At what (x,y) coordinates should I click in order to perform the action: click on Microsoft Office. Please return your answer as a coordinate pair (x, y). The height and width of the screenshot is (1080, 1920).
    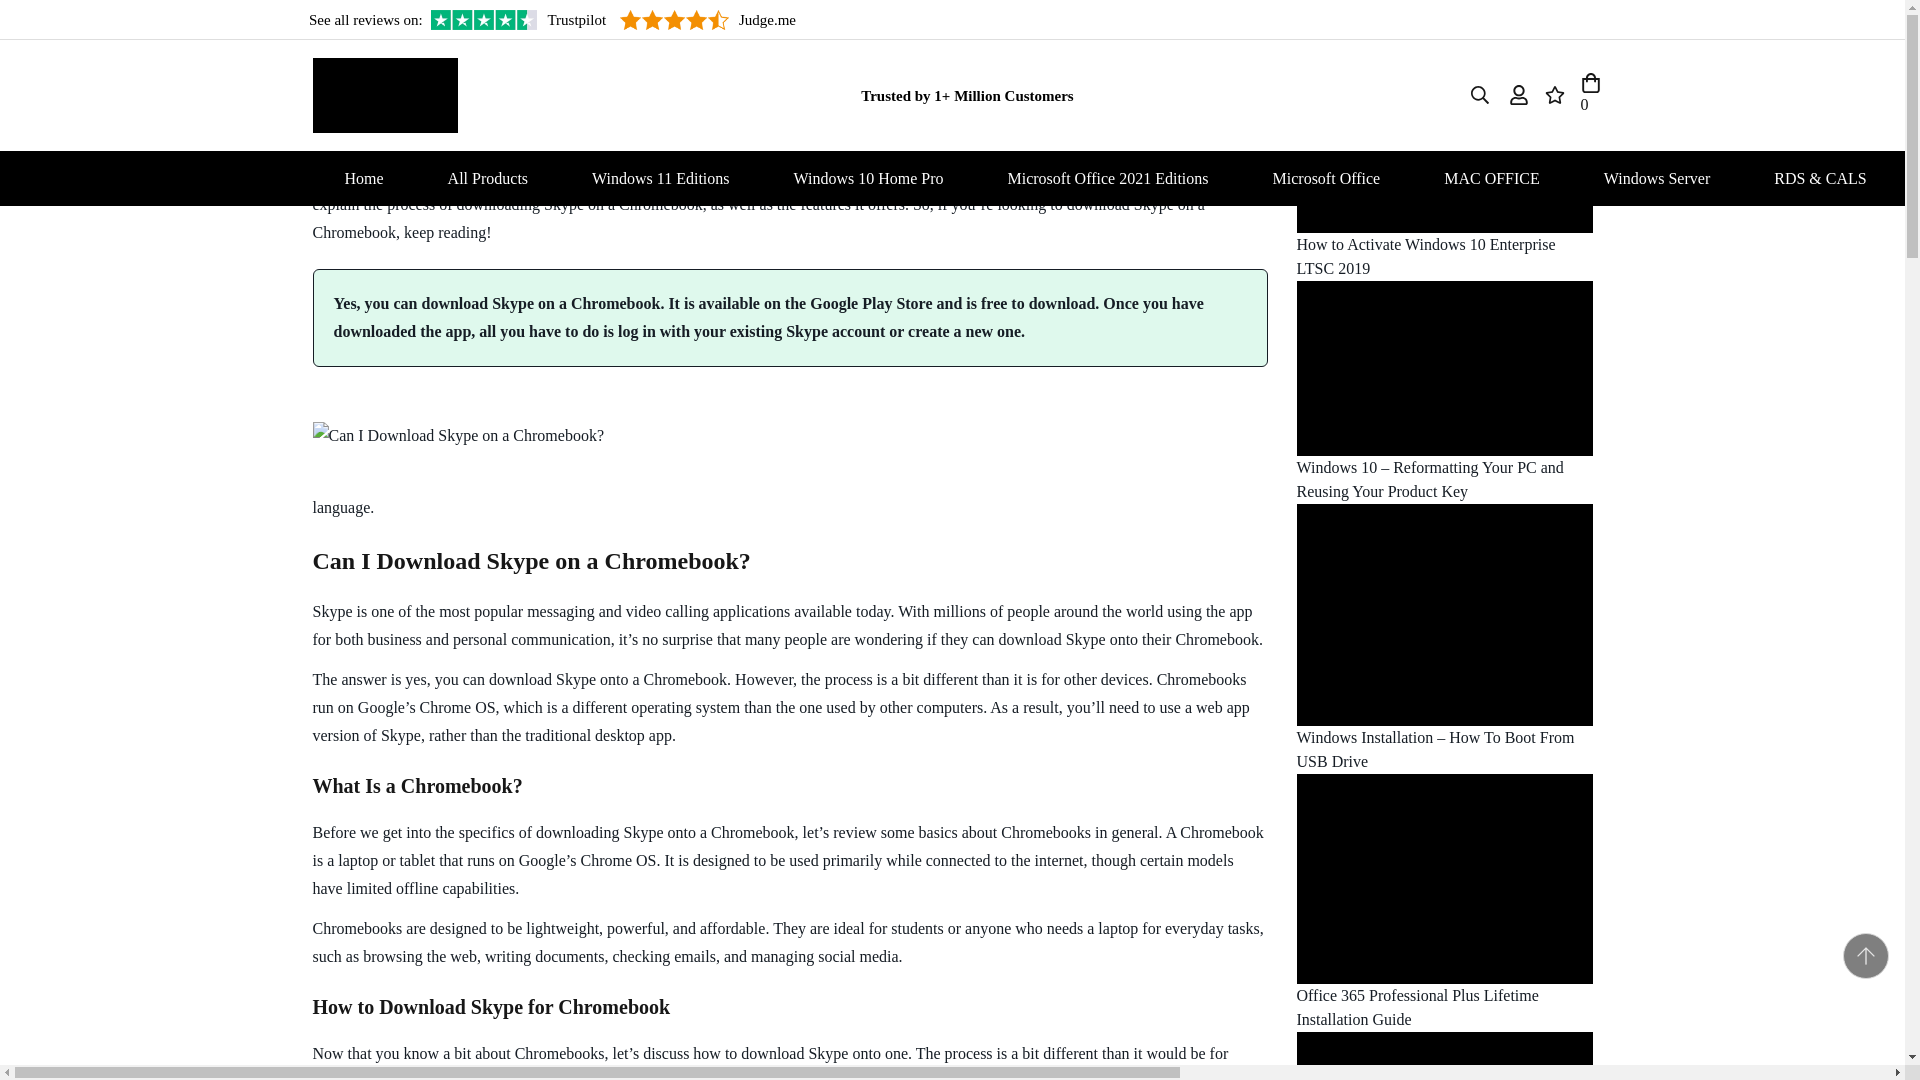
    Looking at the image, I should click on (1326, 178).